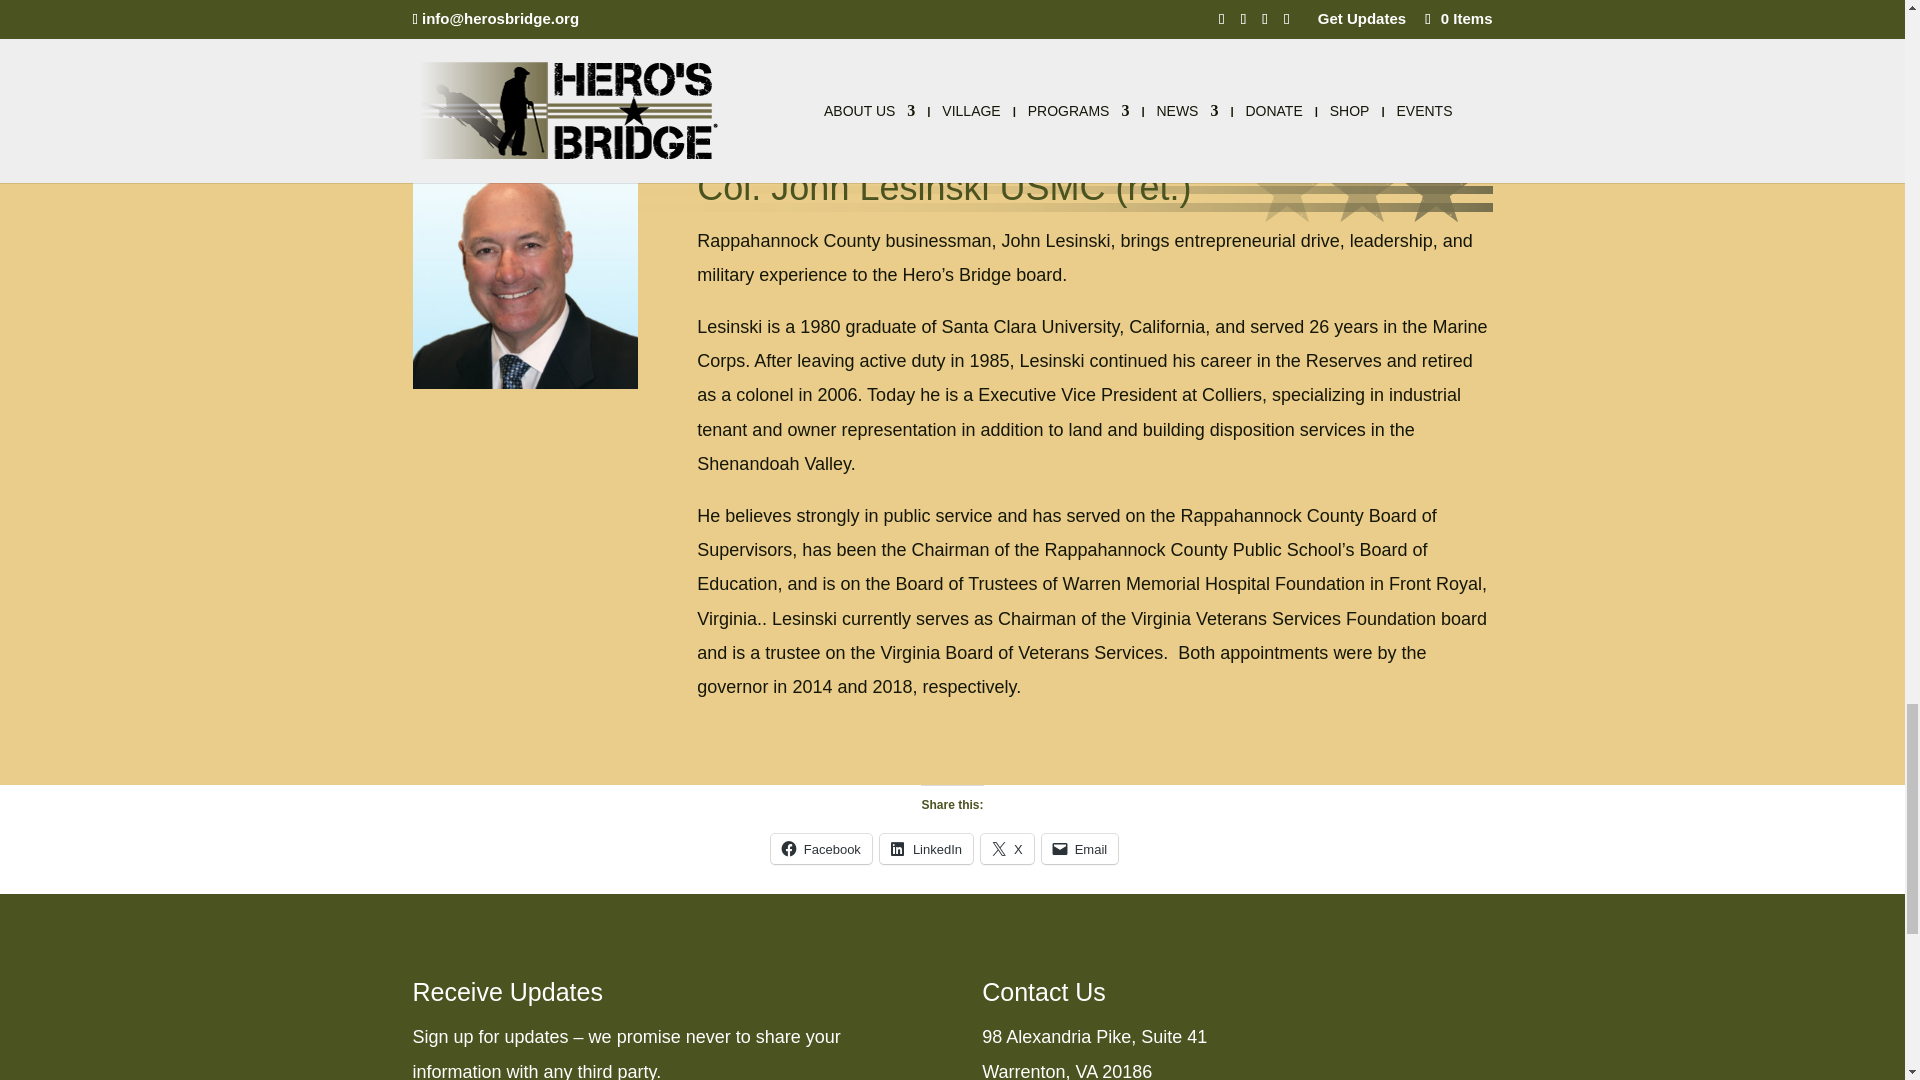  Describe the element at coordinates (1008, 848) in the screenshot. I see `Click to share on X` at that location.